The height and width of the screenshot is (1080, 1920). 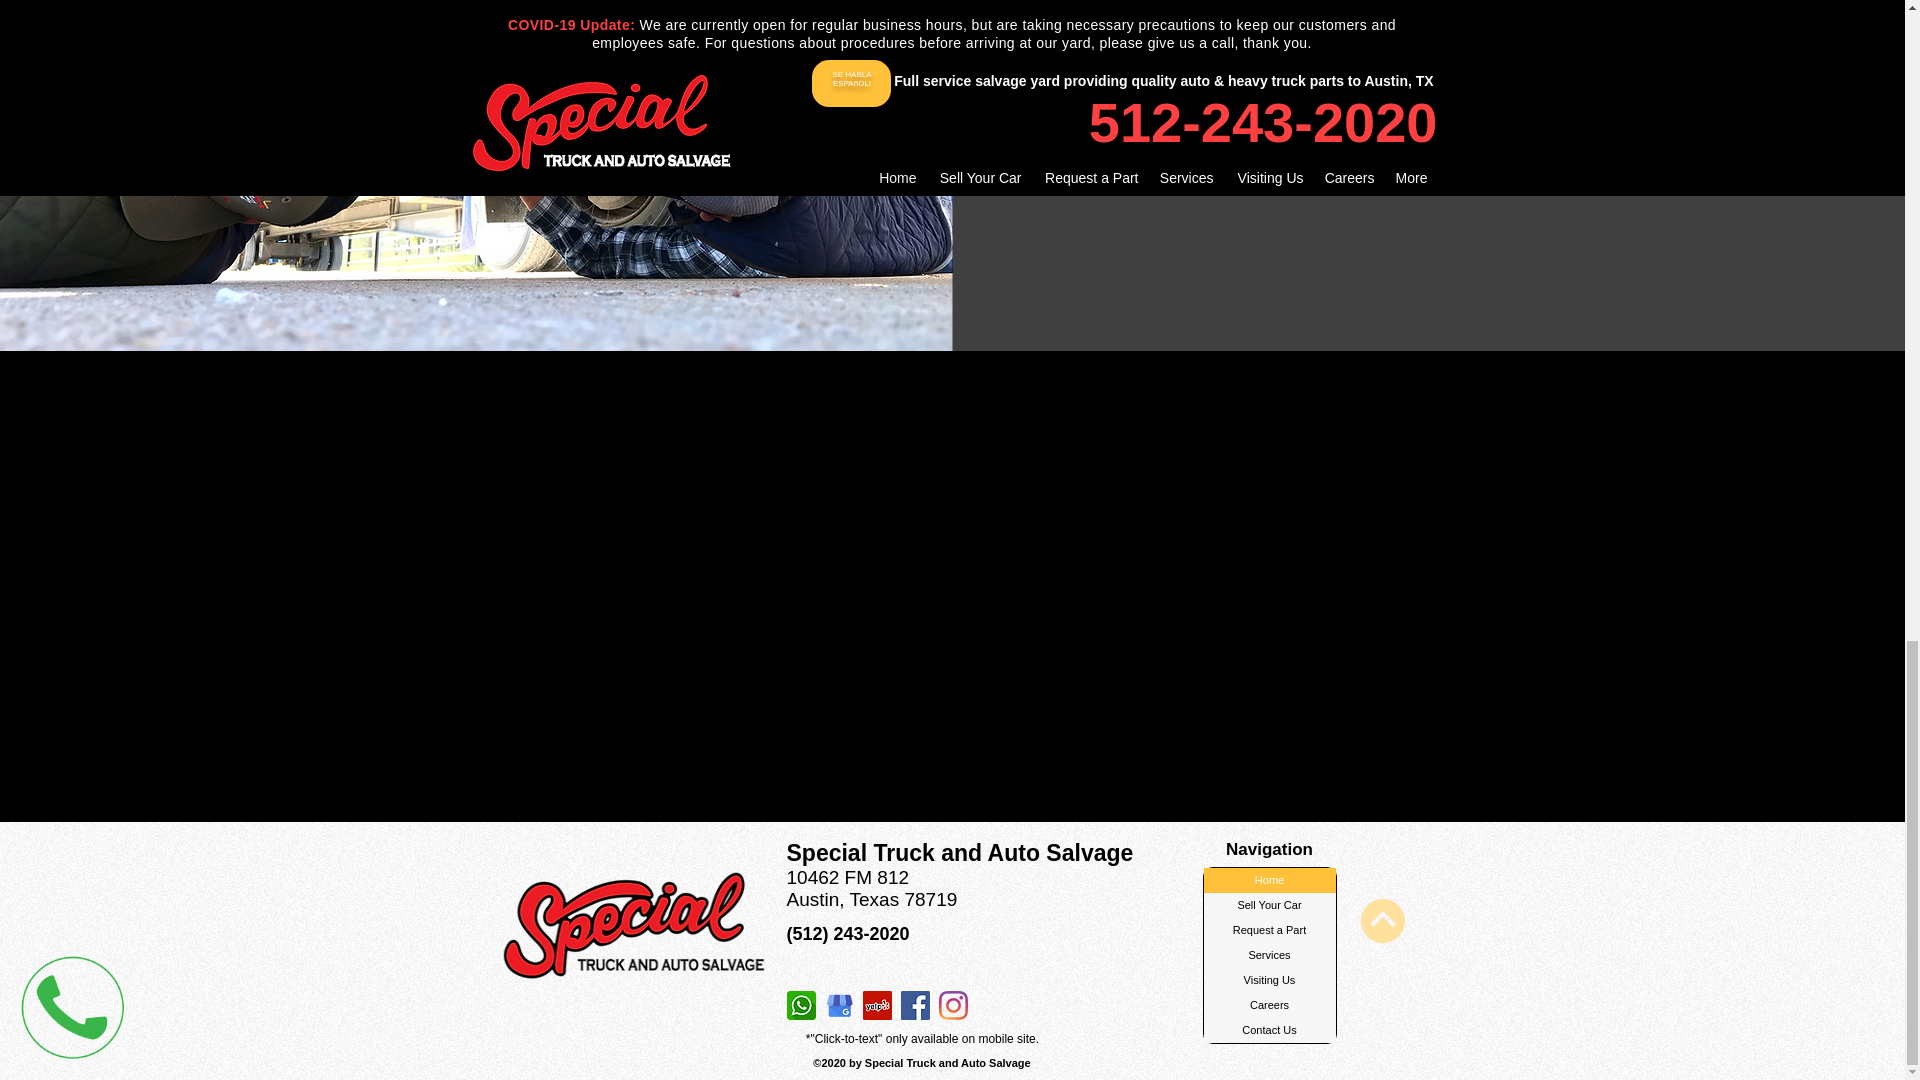 What do you see at coordinates (870, 899) in the screenshot?
I see `Austin, Texas 78719` at bounding box center [870, 899].